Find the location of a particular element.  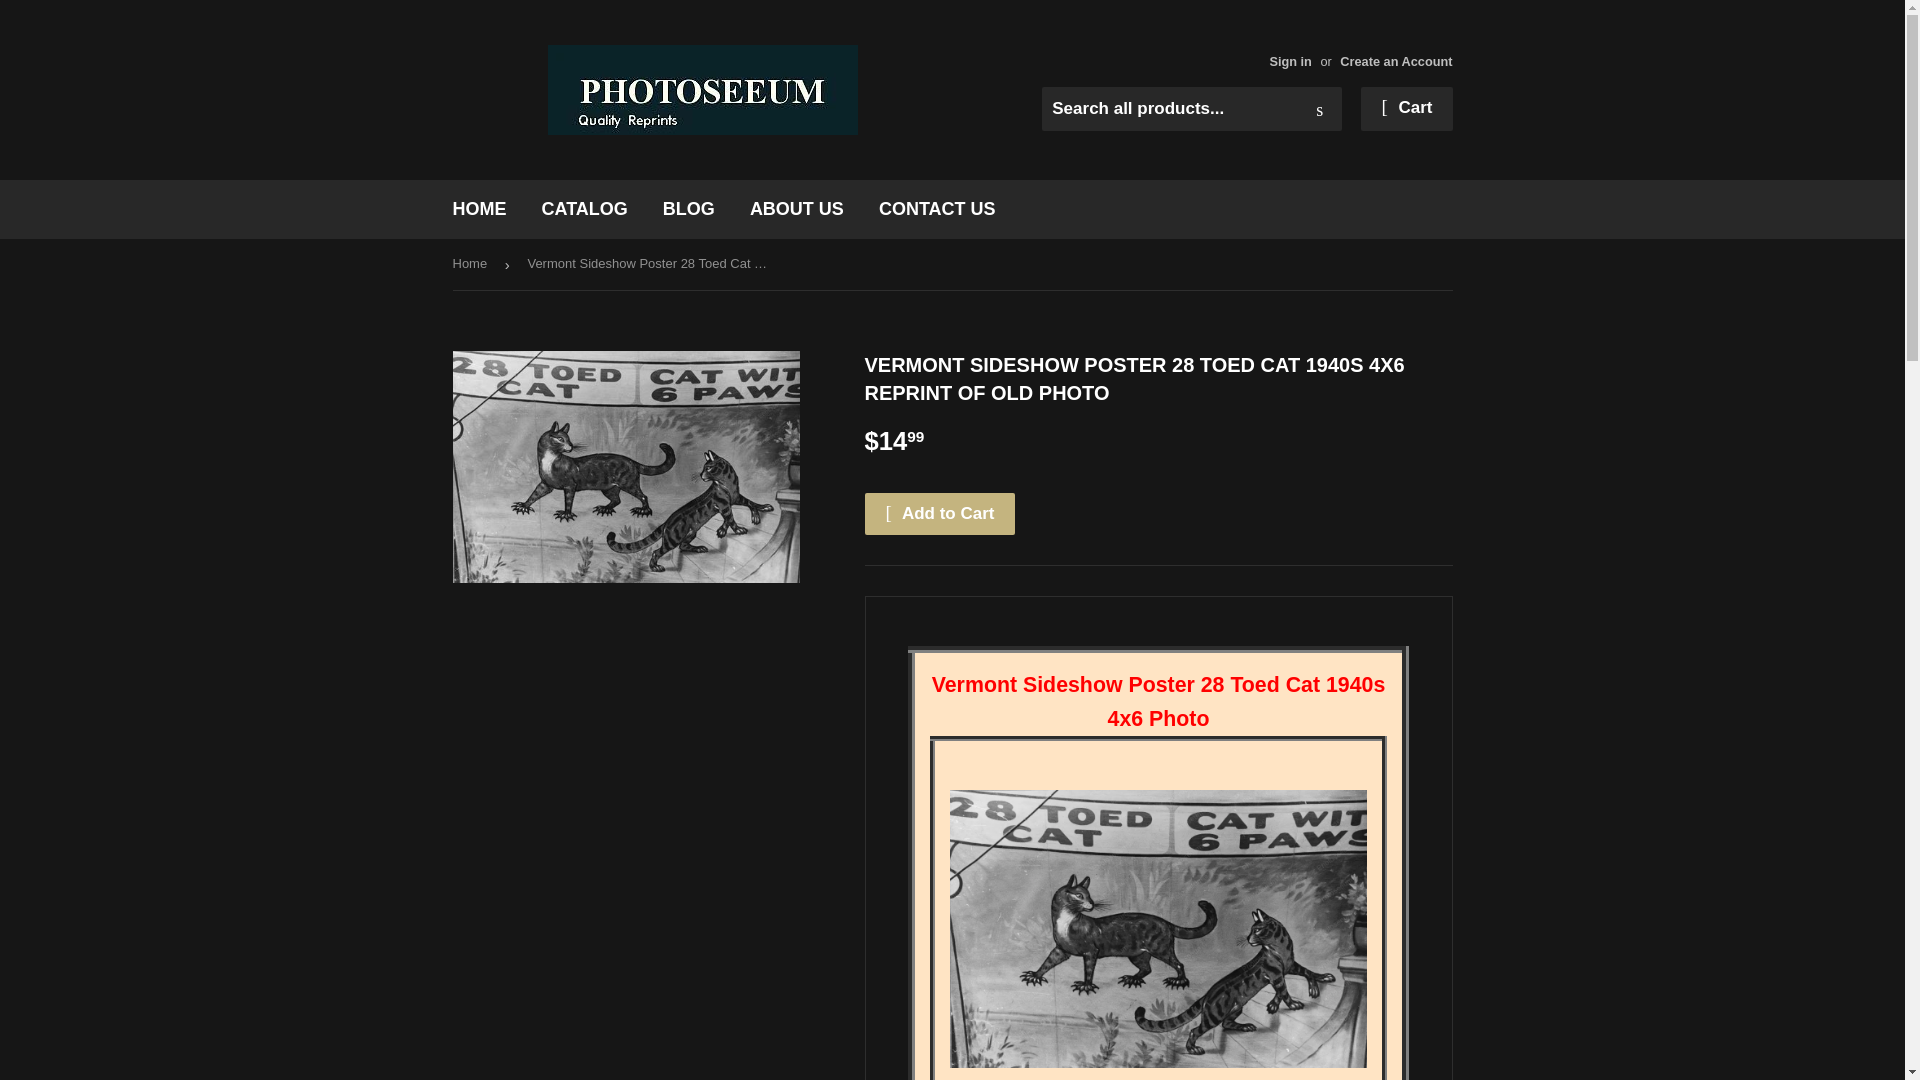

Search is located at coordinates (1320, 109).